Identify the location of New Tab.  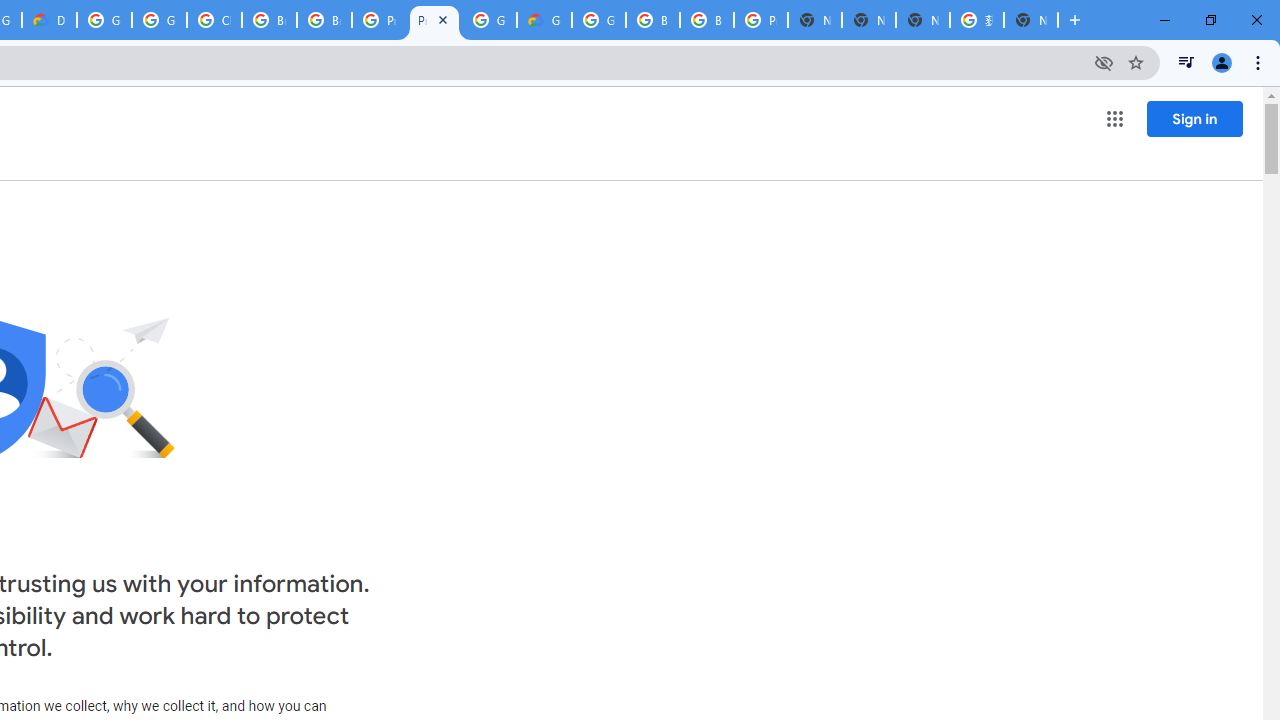
(815, 20).